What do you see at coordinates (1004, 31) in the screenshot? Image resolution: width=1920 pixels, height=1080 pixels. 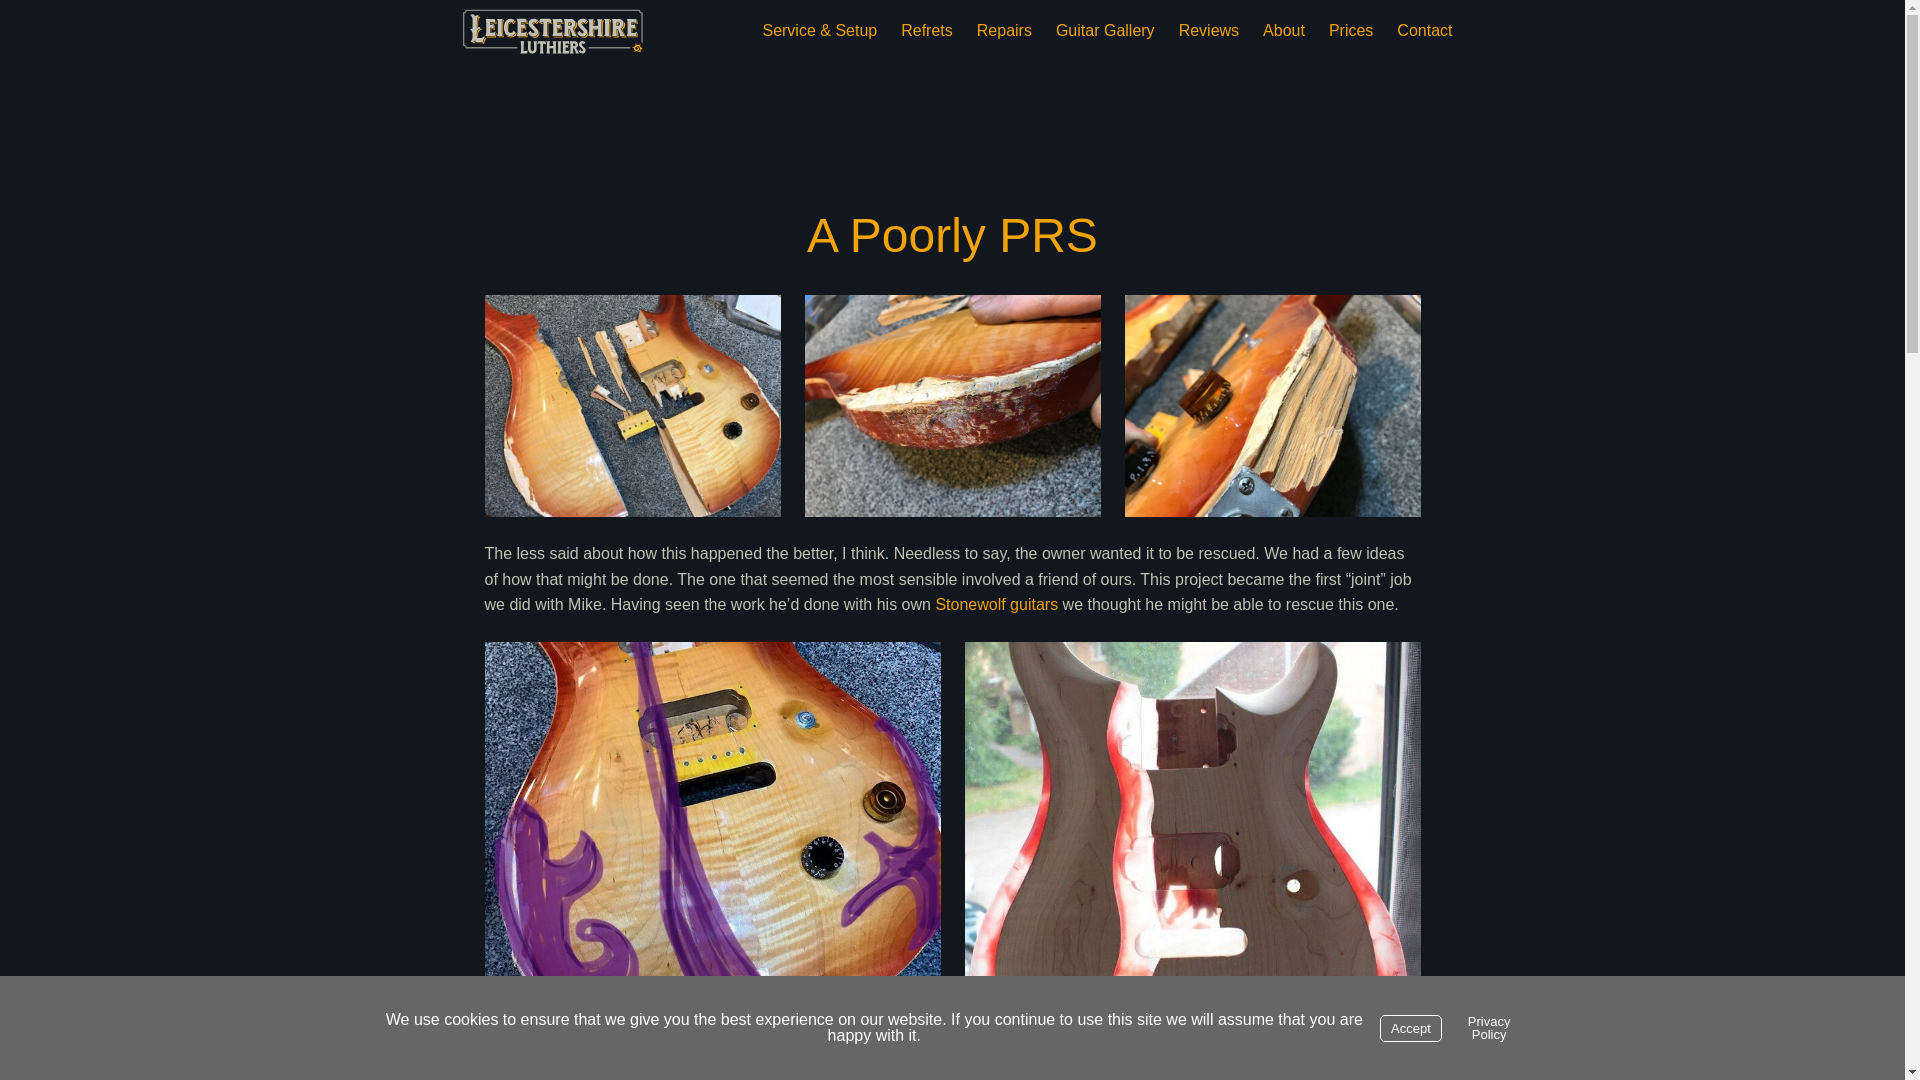 I see `Repairs` at bounding box center [1004, 31].